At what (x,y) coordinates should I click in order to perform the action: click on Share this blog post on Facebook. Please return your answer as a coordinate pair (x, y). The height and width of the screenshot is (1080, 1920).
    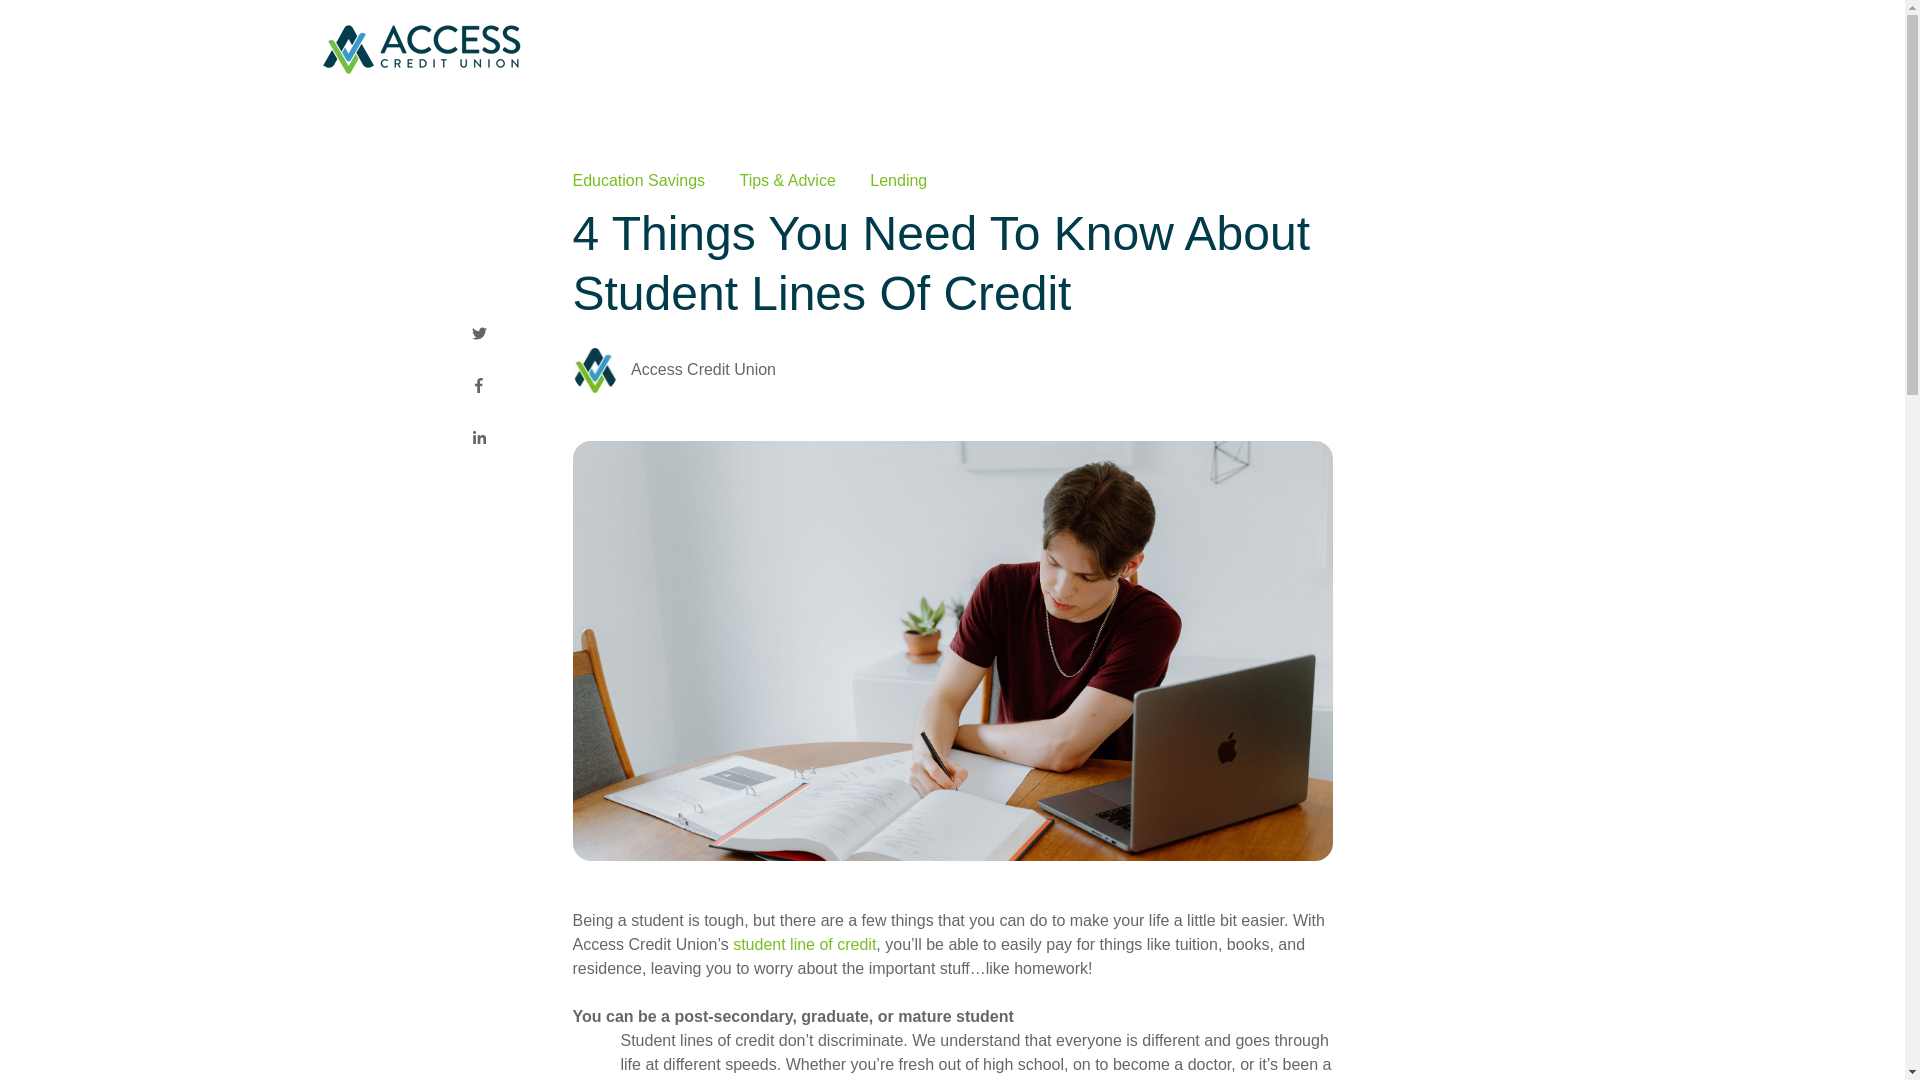
    Looking at the image, I should click on (478, 388).